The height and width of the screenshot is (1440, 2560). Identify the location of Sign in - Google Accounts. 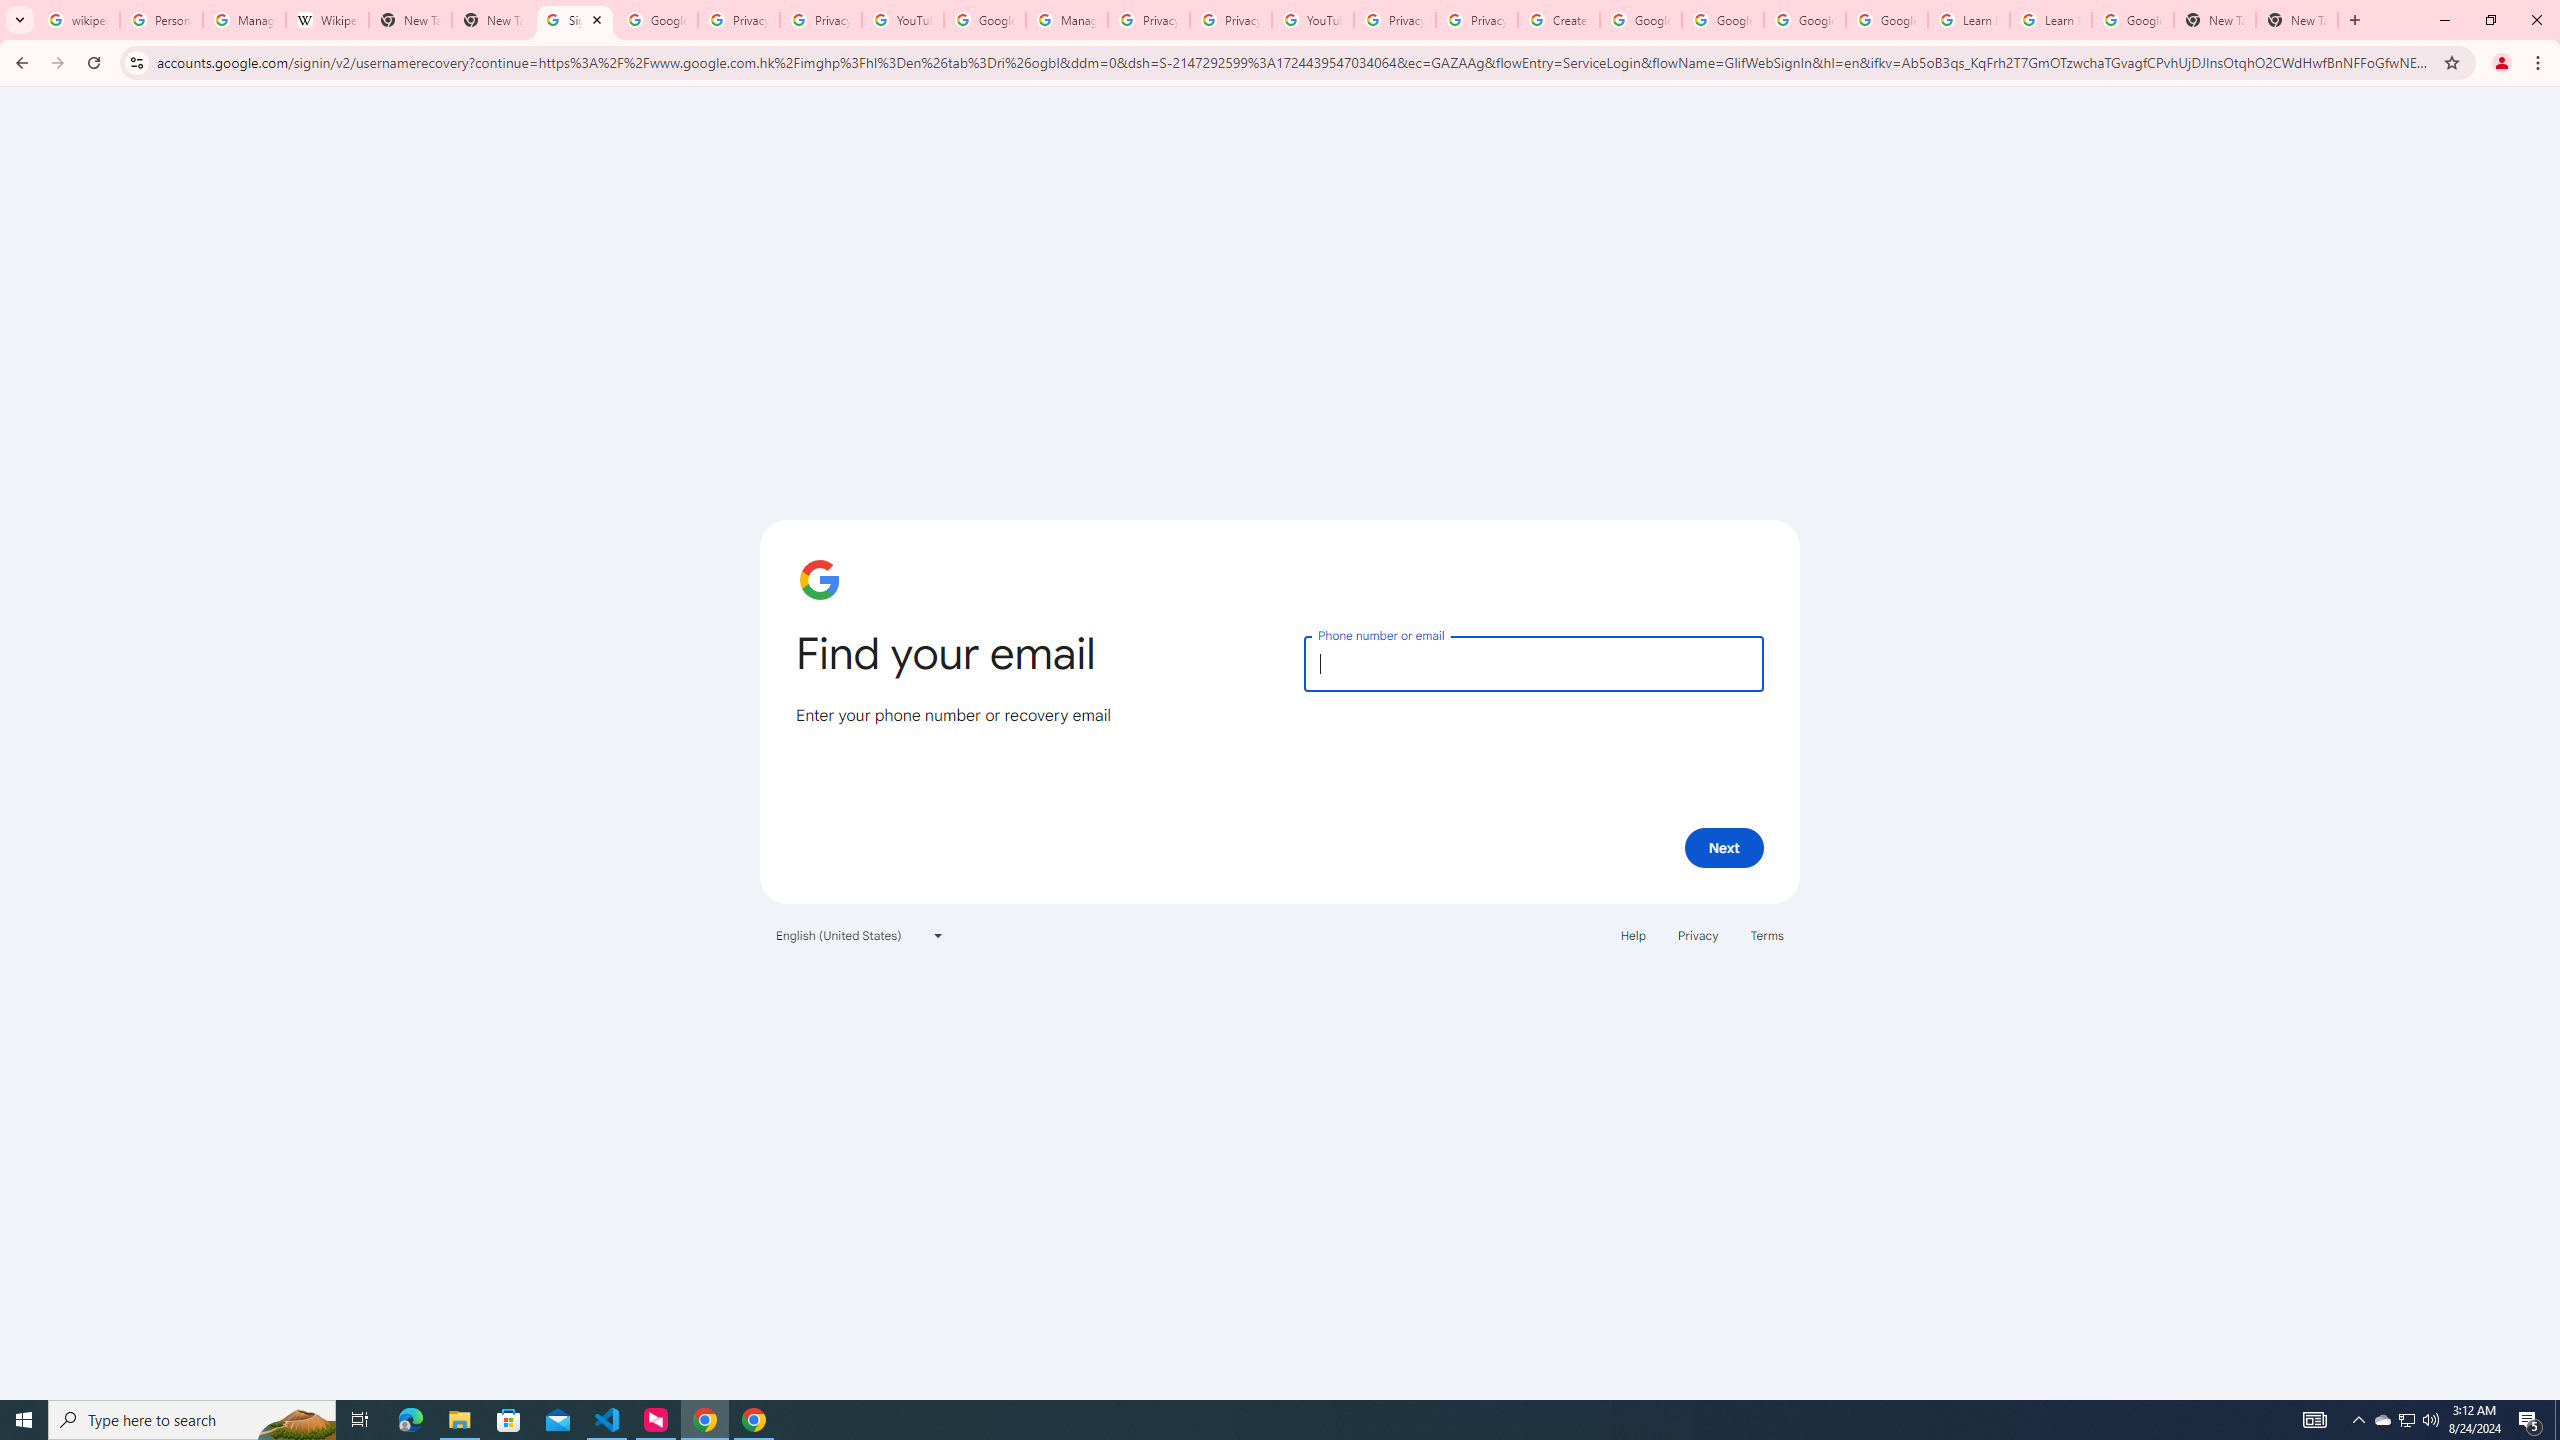
(574, 20).